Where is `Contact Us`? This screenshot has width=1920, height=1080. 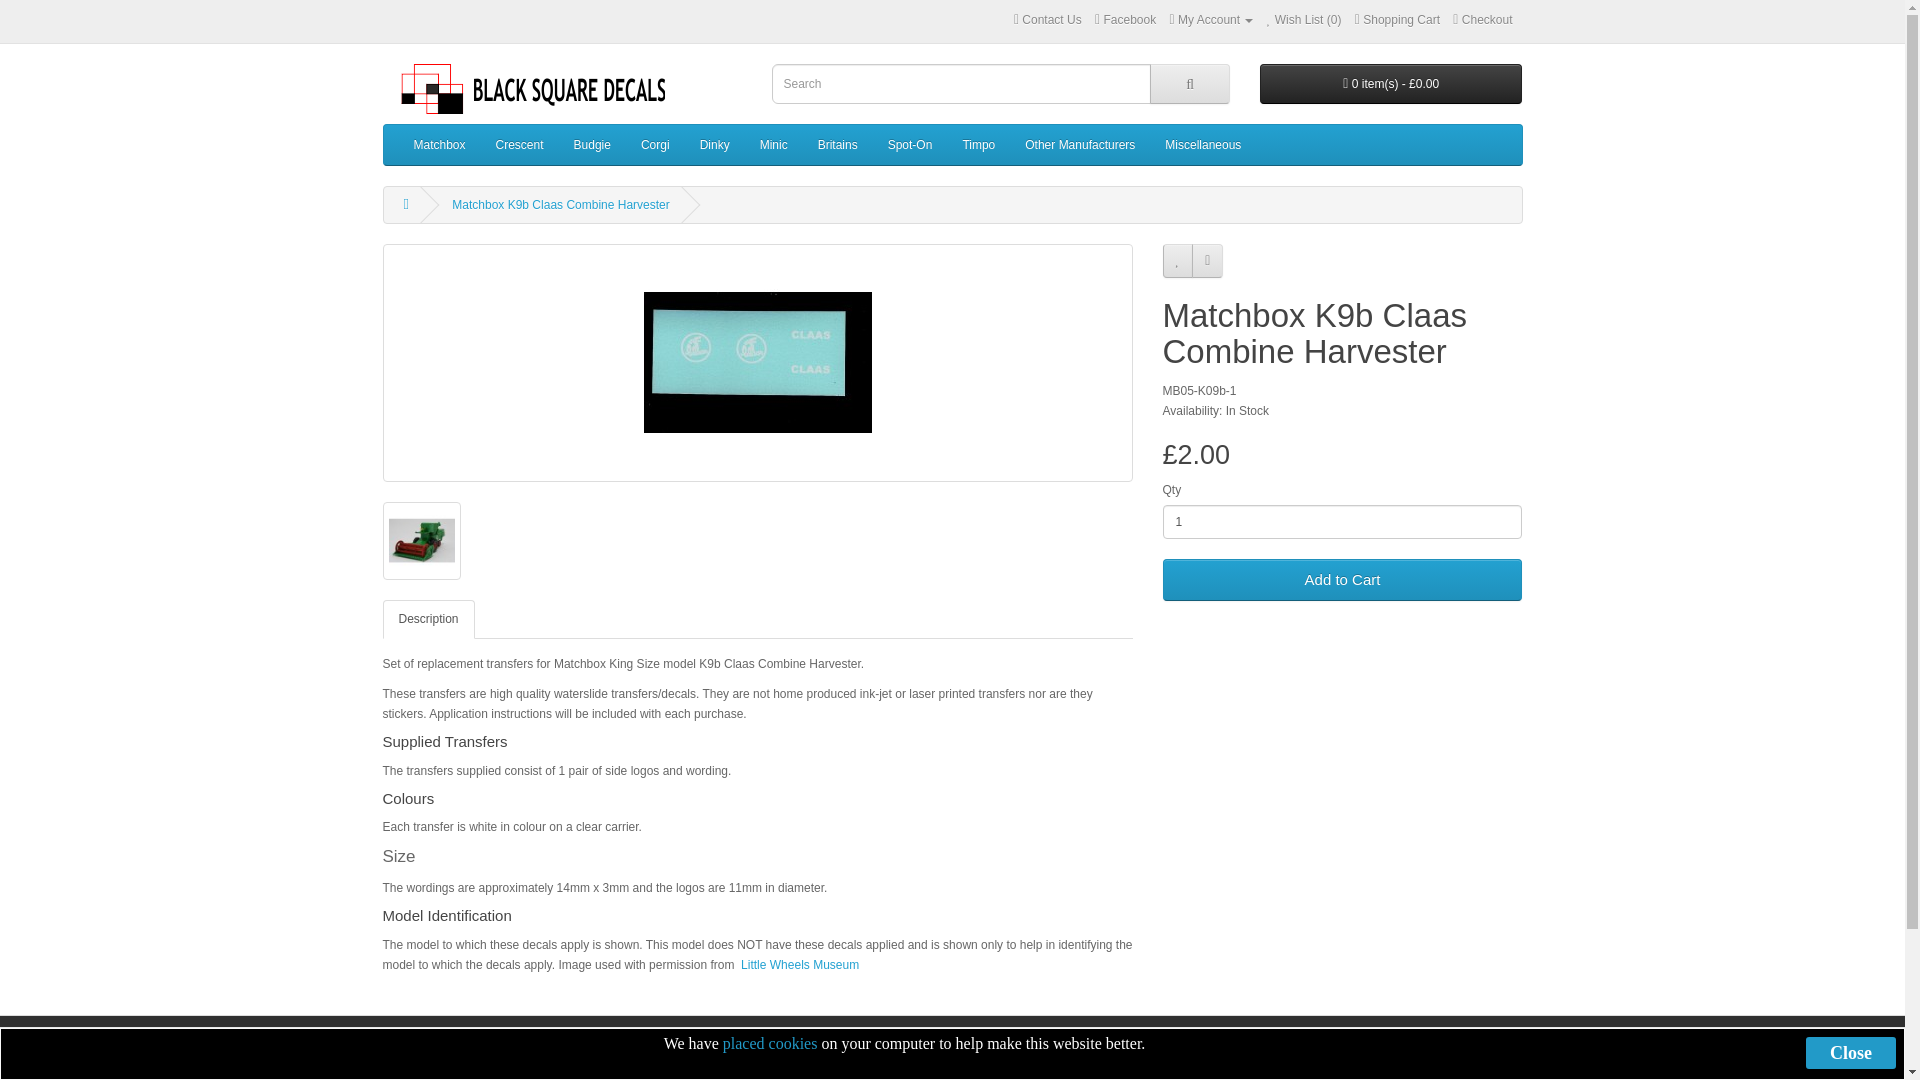
Contact Us is located at coordinates (1016, 20).